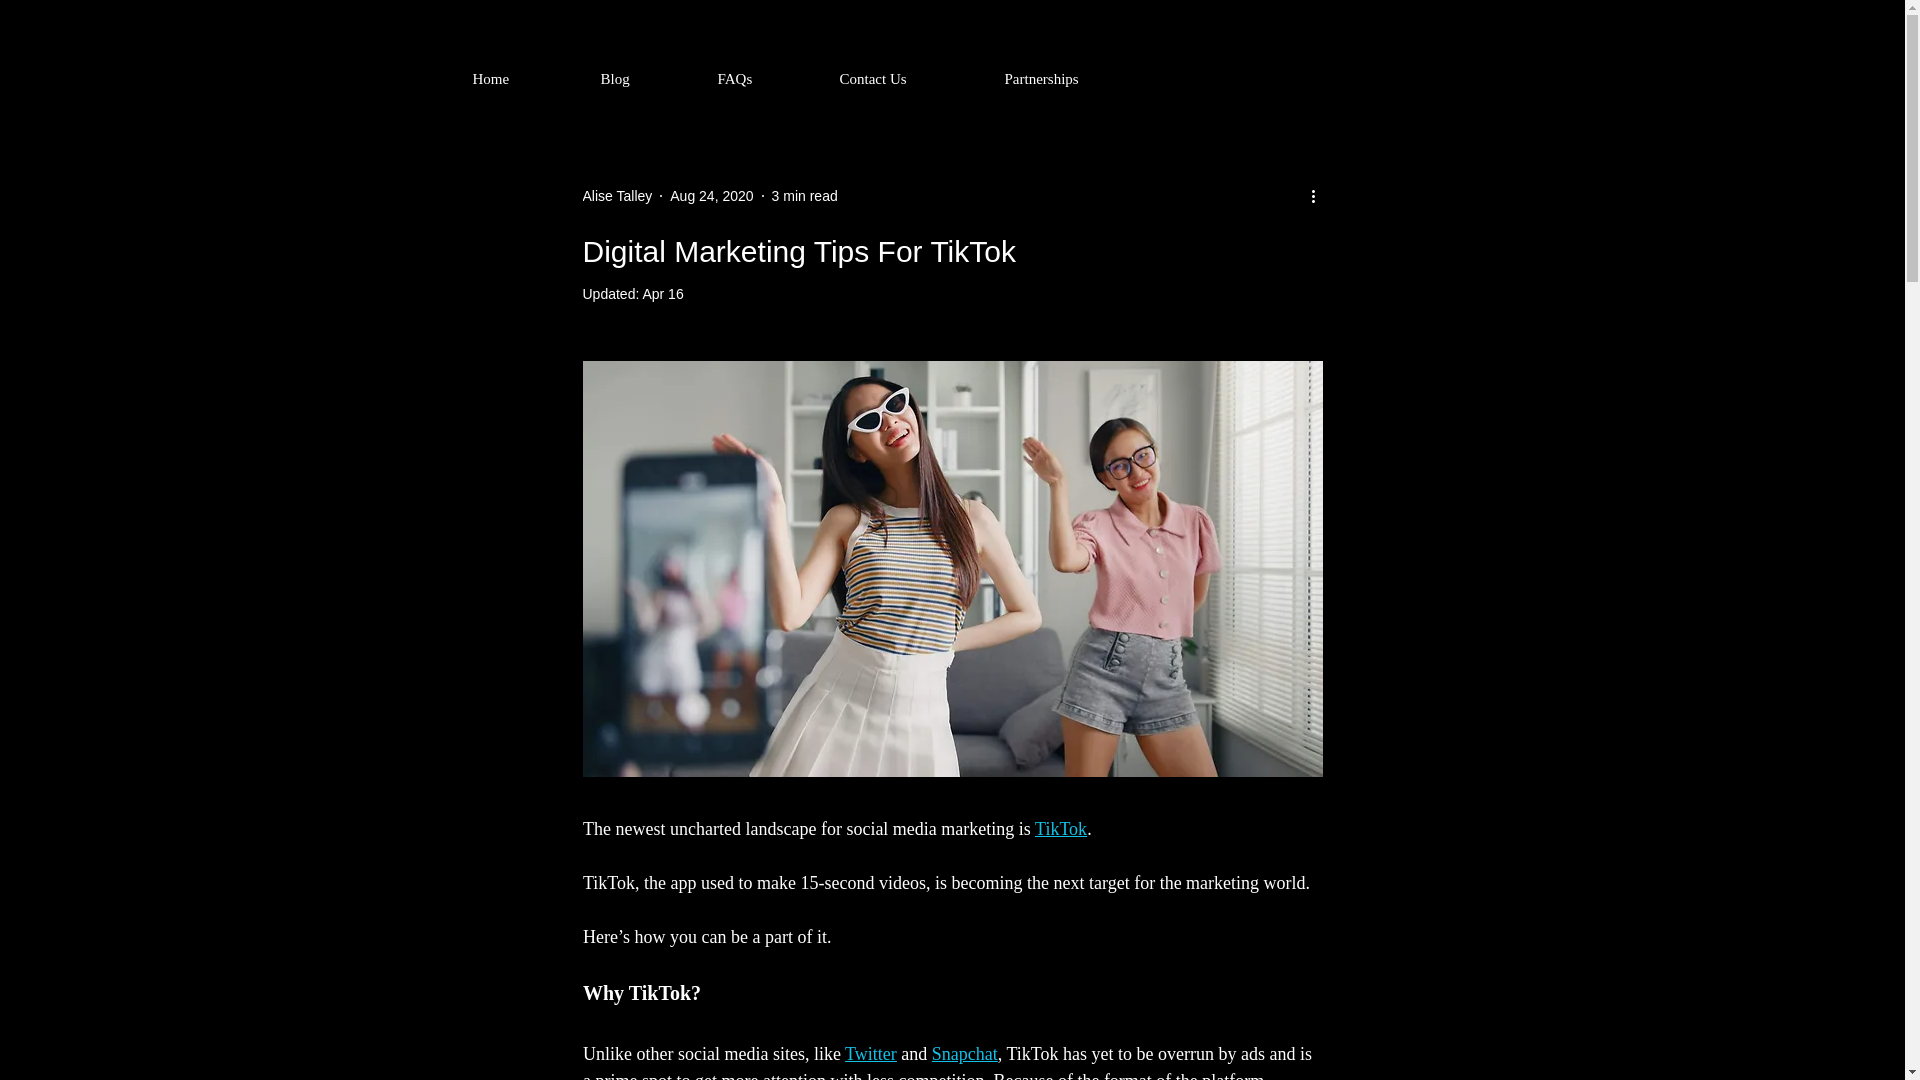 Image resolution: width=1920 pixels, height=1080 pixels. What do you see at coordinates (648, 78) in the screenshot?
I see `Blog` at bounding box center [648, 78].